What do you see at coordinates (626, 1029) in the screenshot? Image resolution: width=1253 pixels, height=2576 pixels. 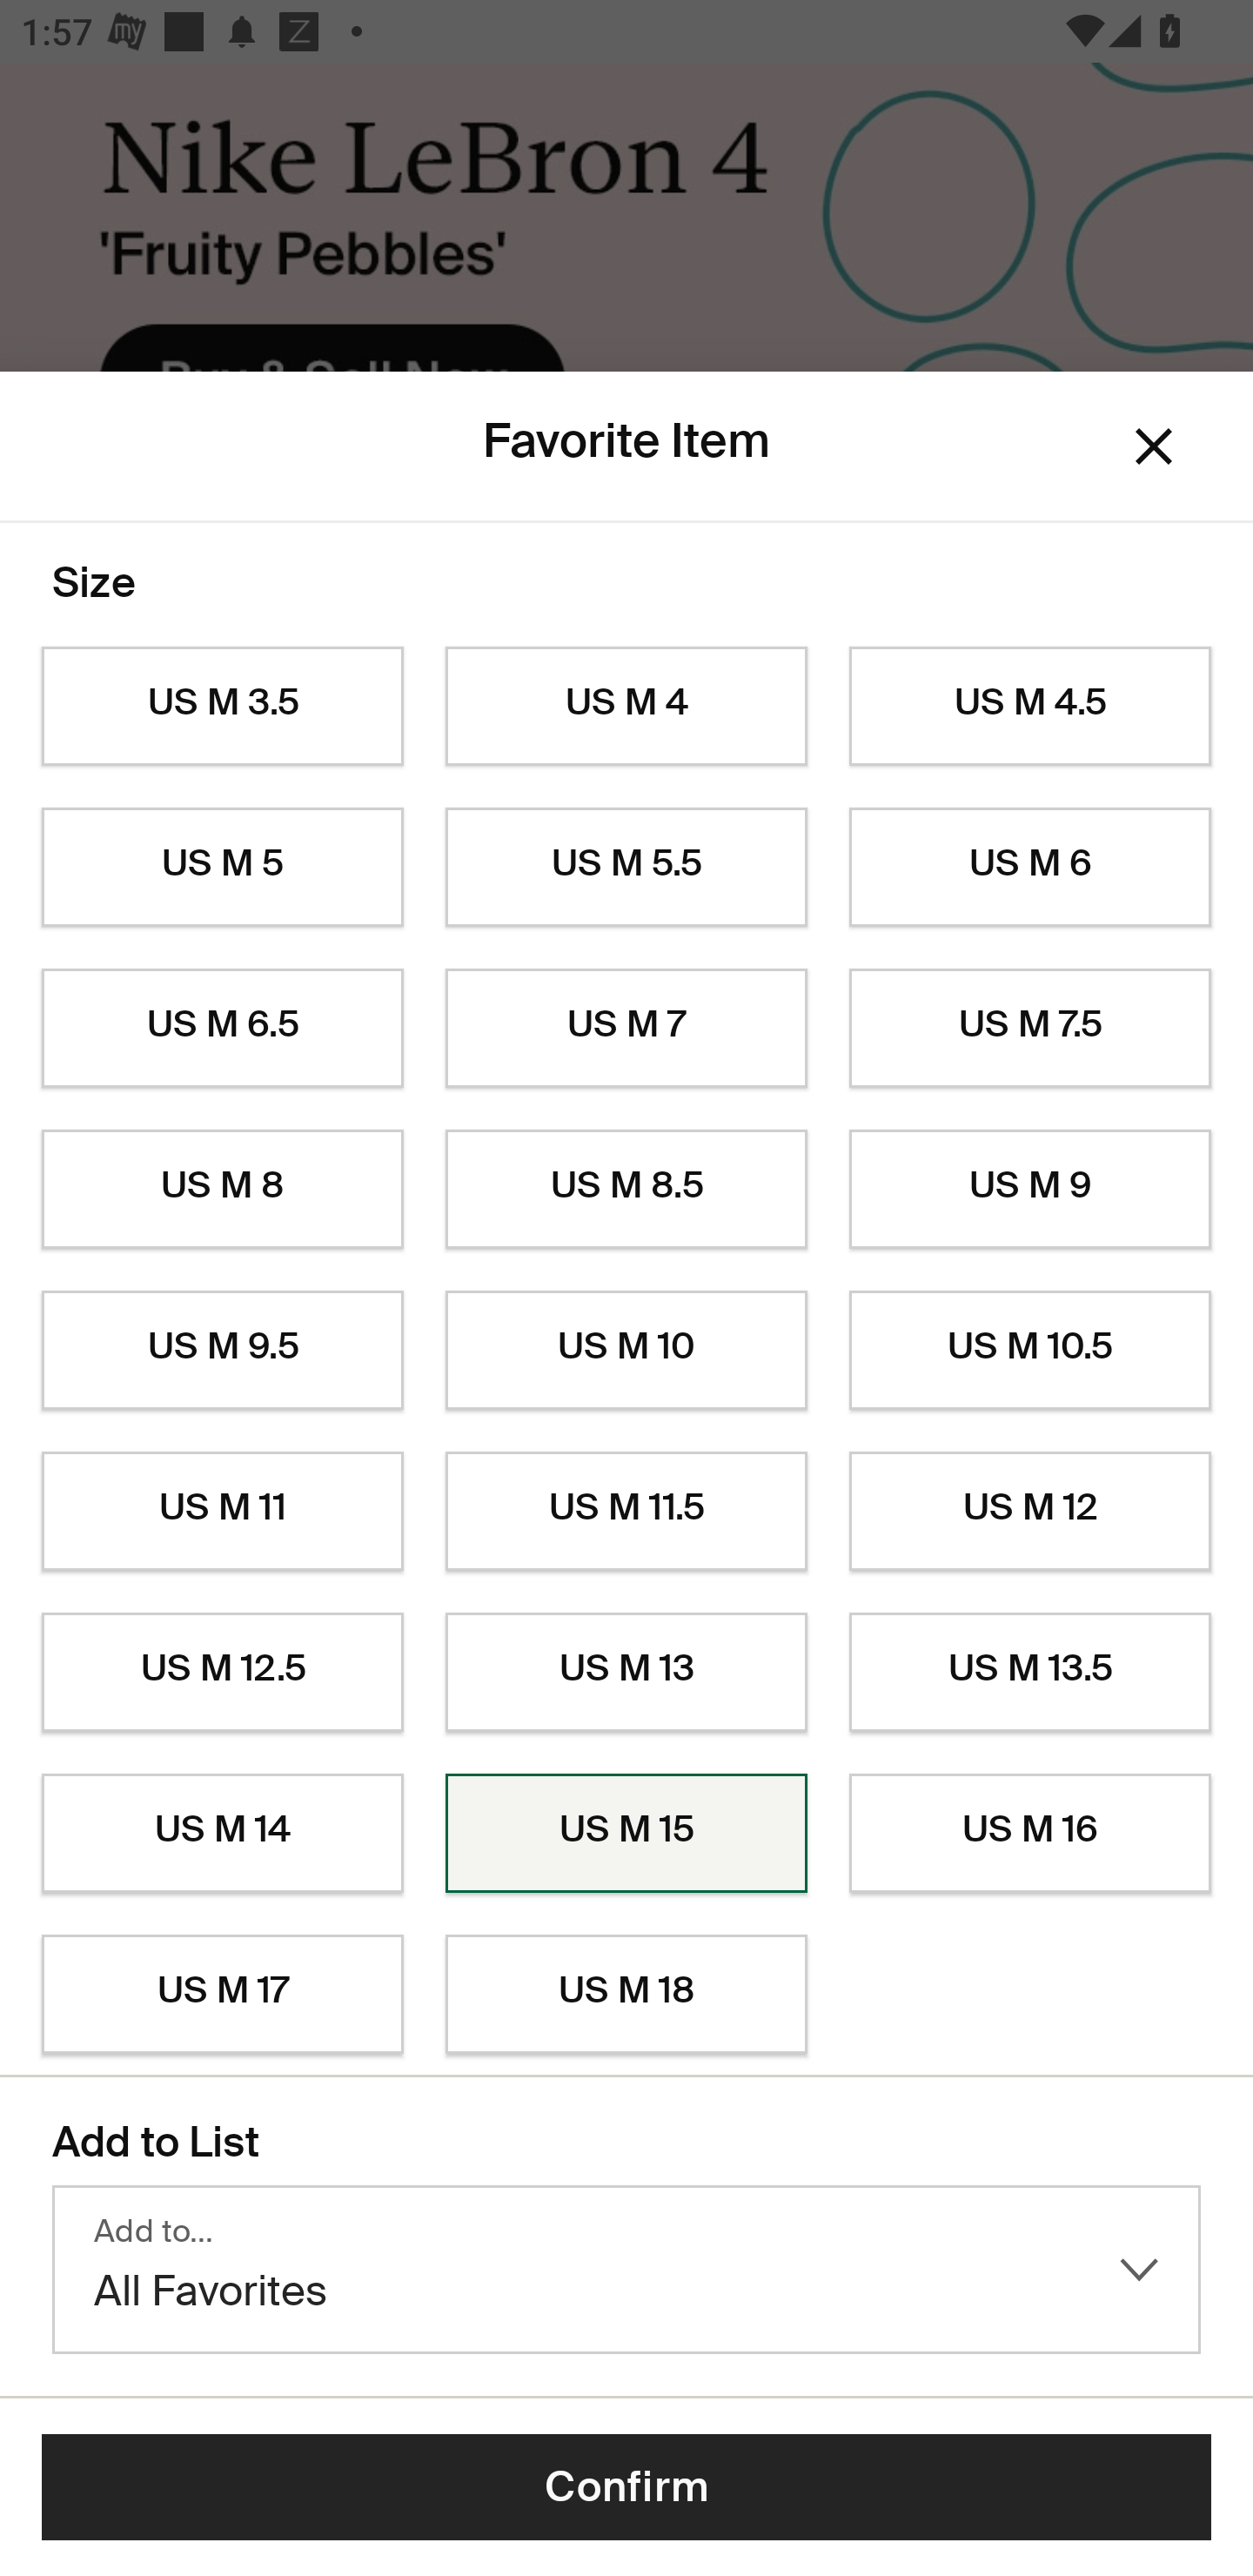 I see `US M 7` at bounding box center [626, 1029].